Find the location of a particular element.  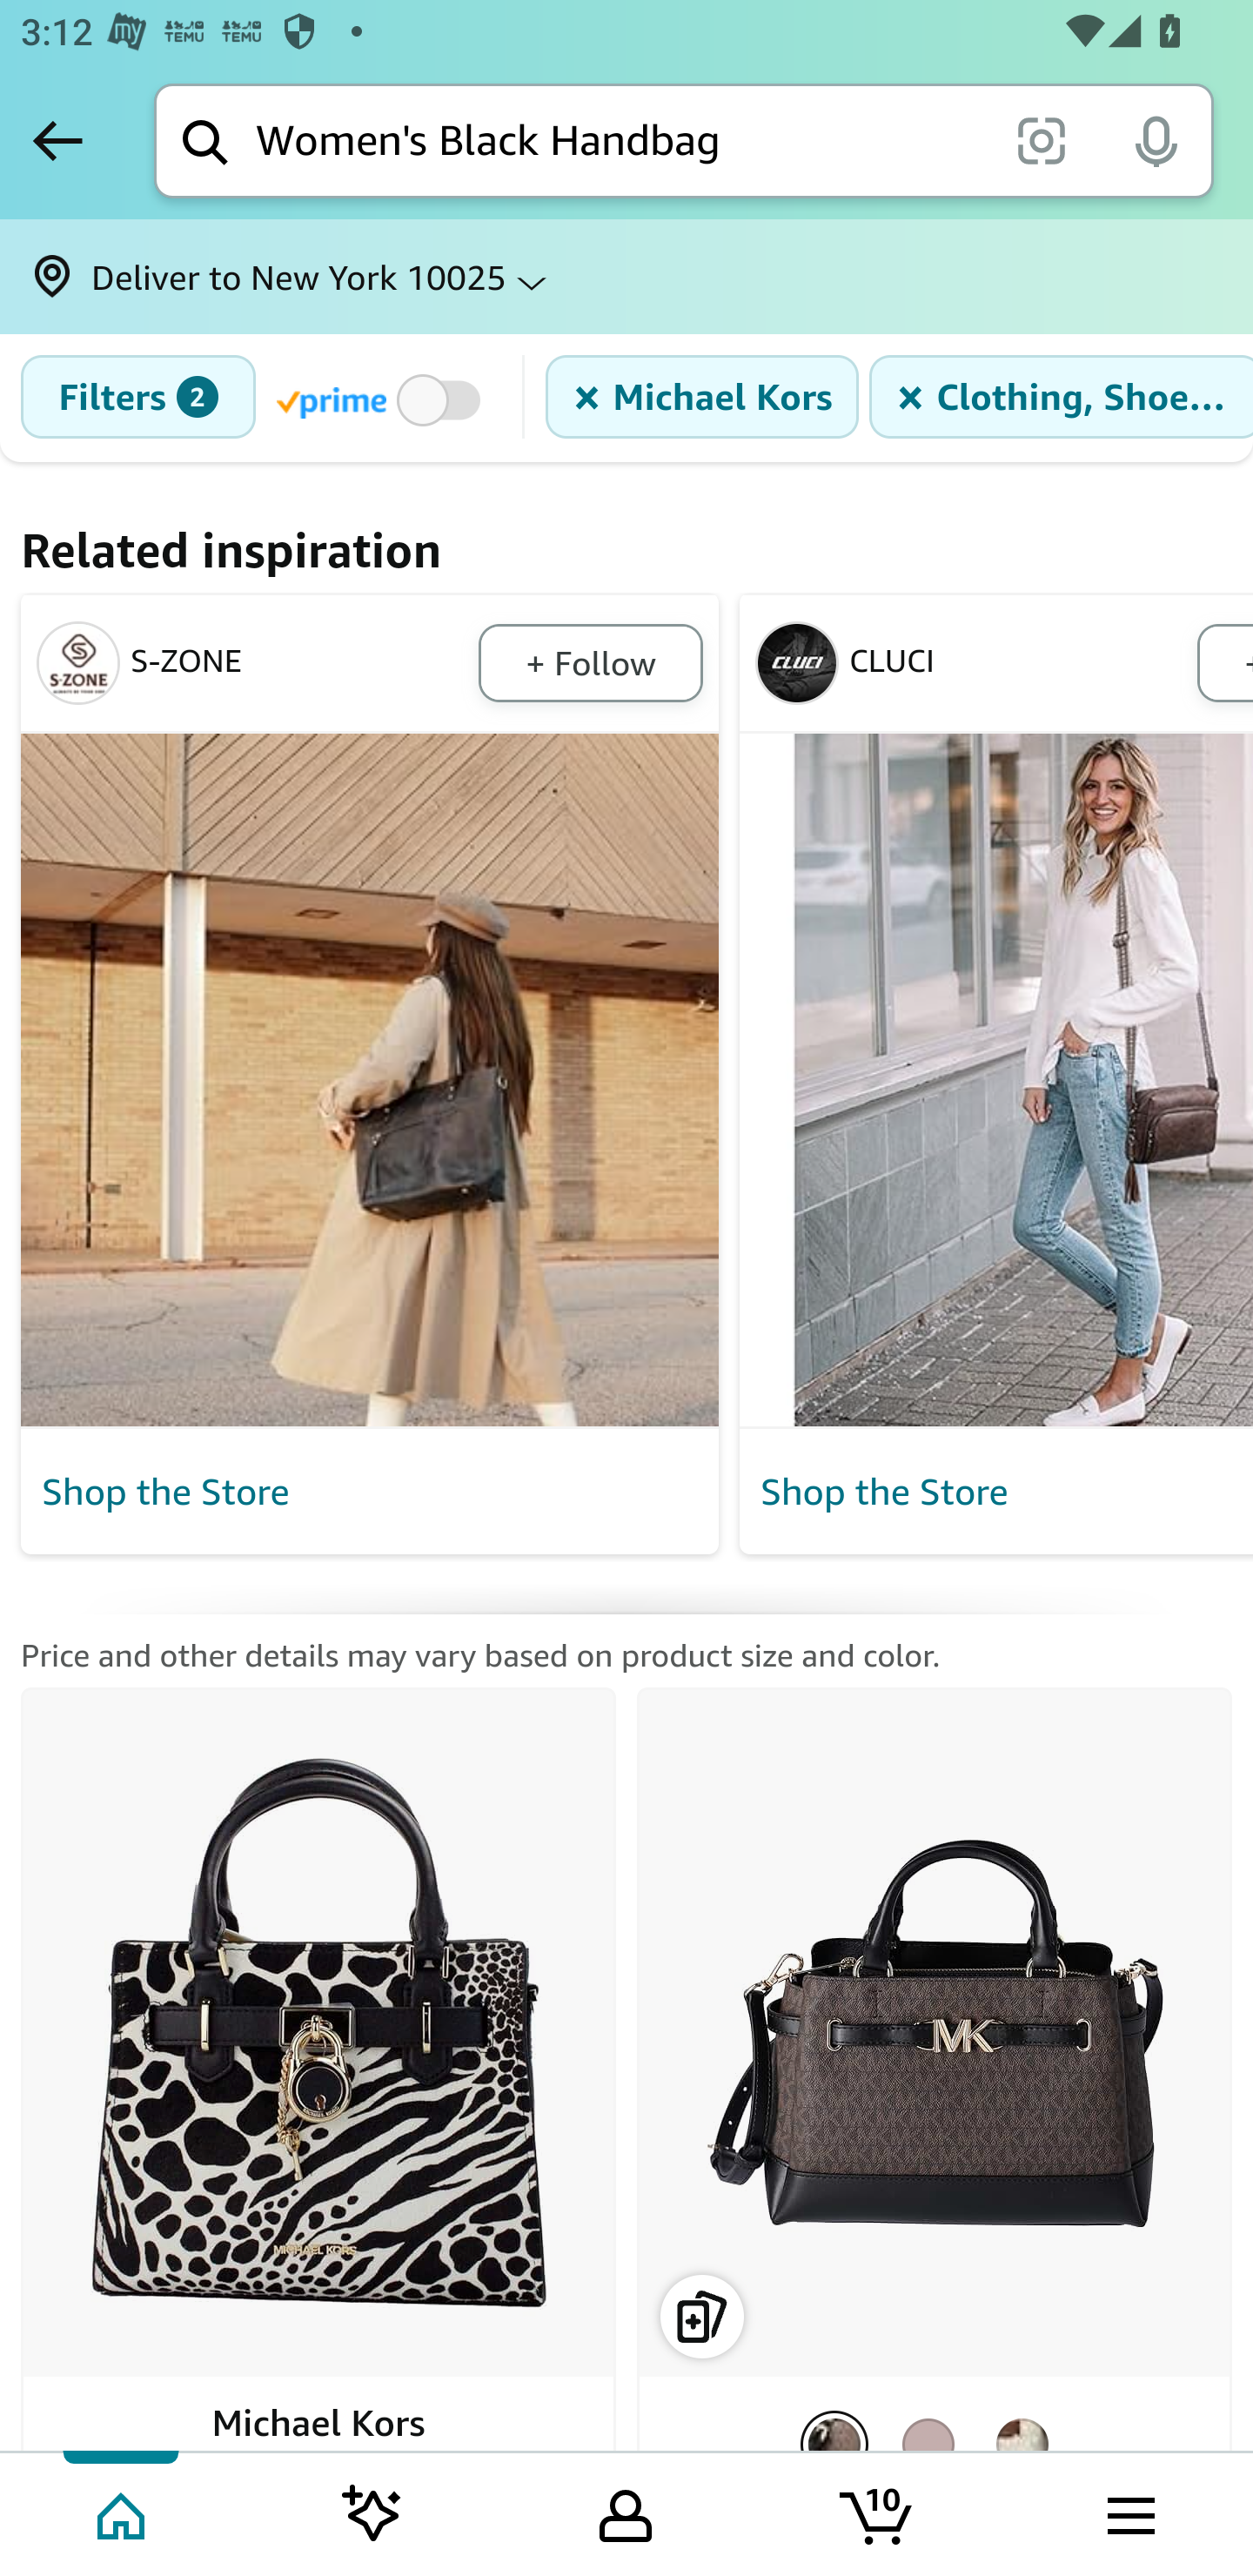

Back is located at coordinates (57, 140).